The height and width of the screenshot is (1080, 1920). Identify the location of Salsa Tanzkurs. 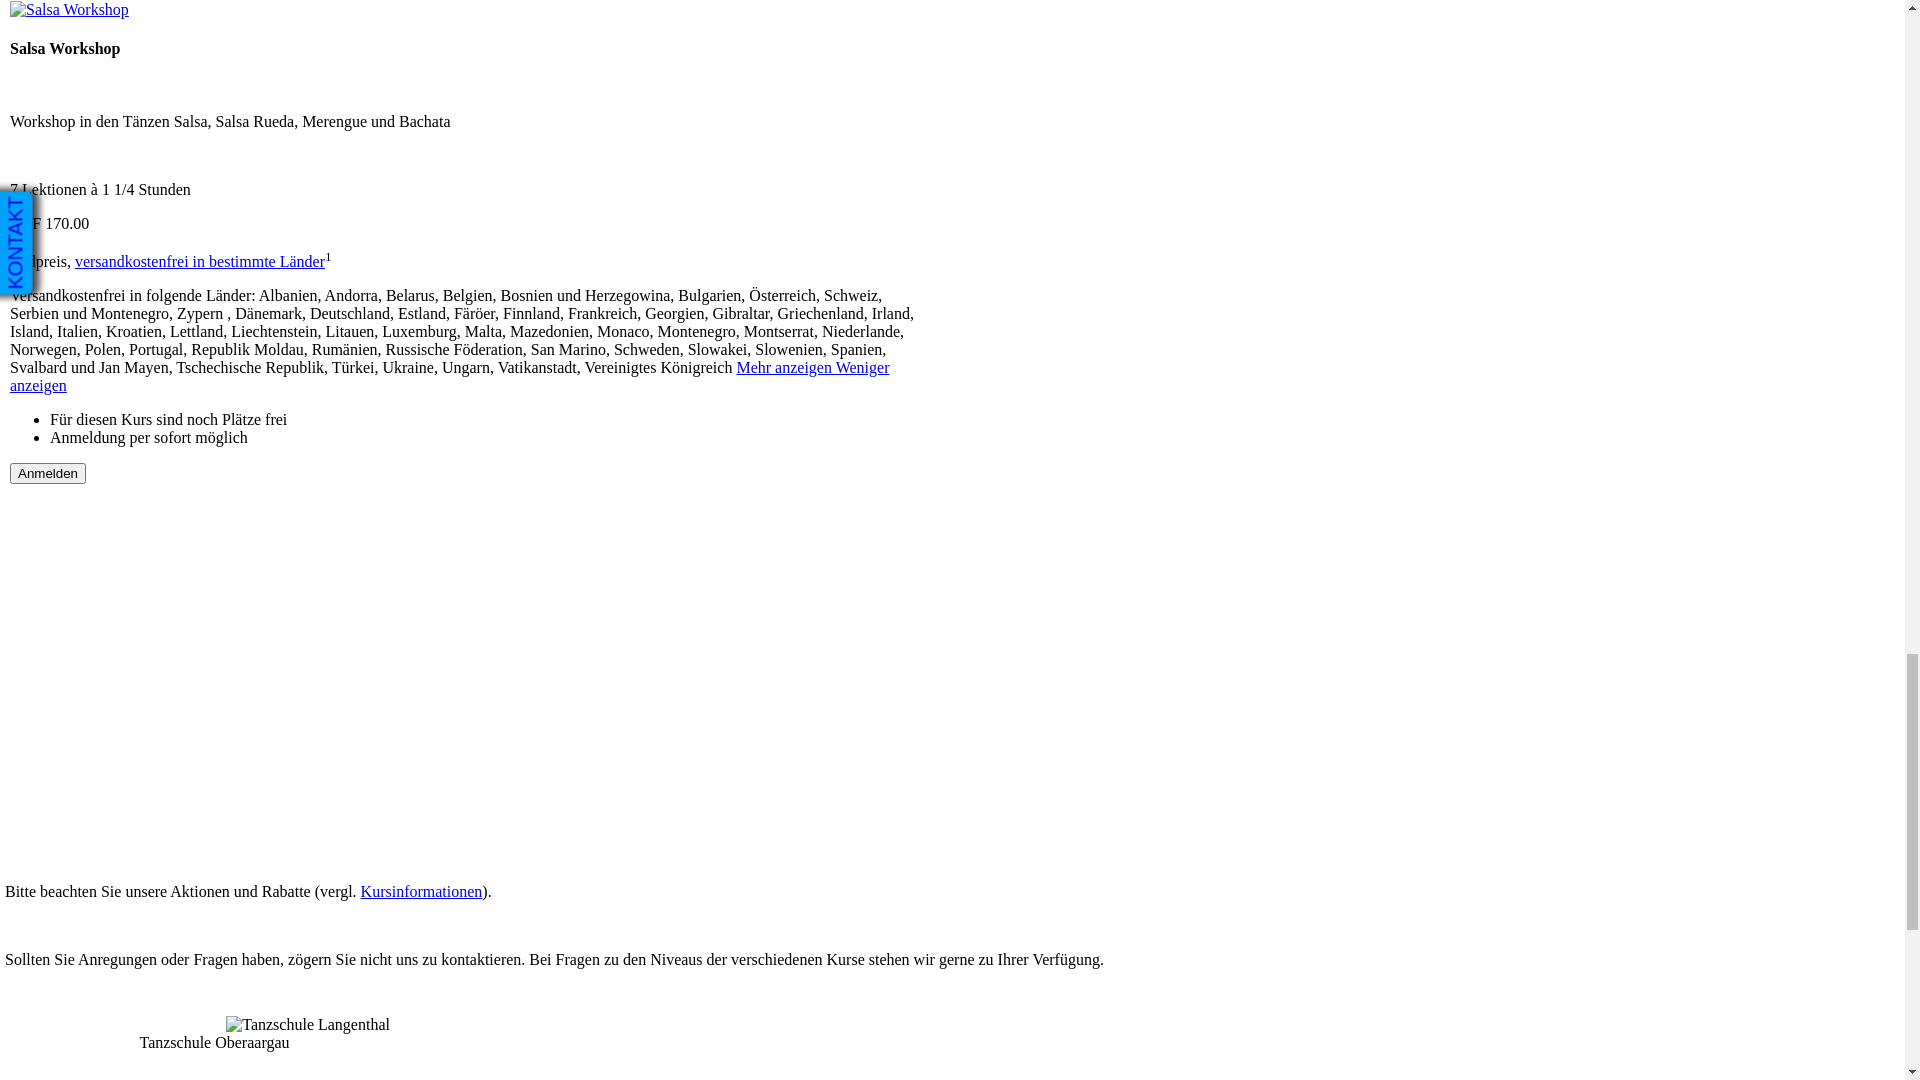
(128, 564).